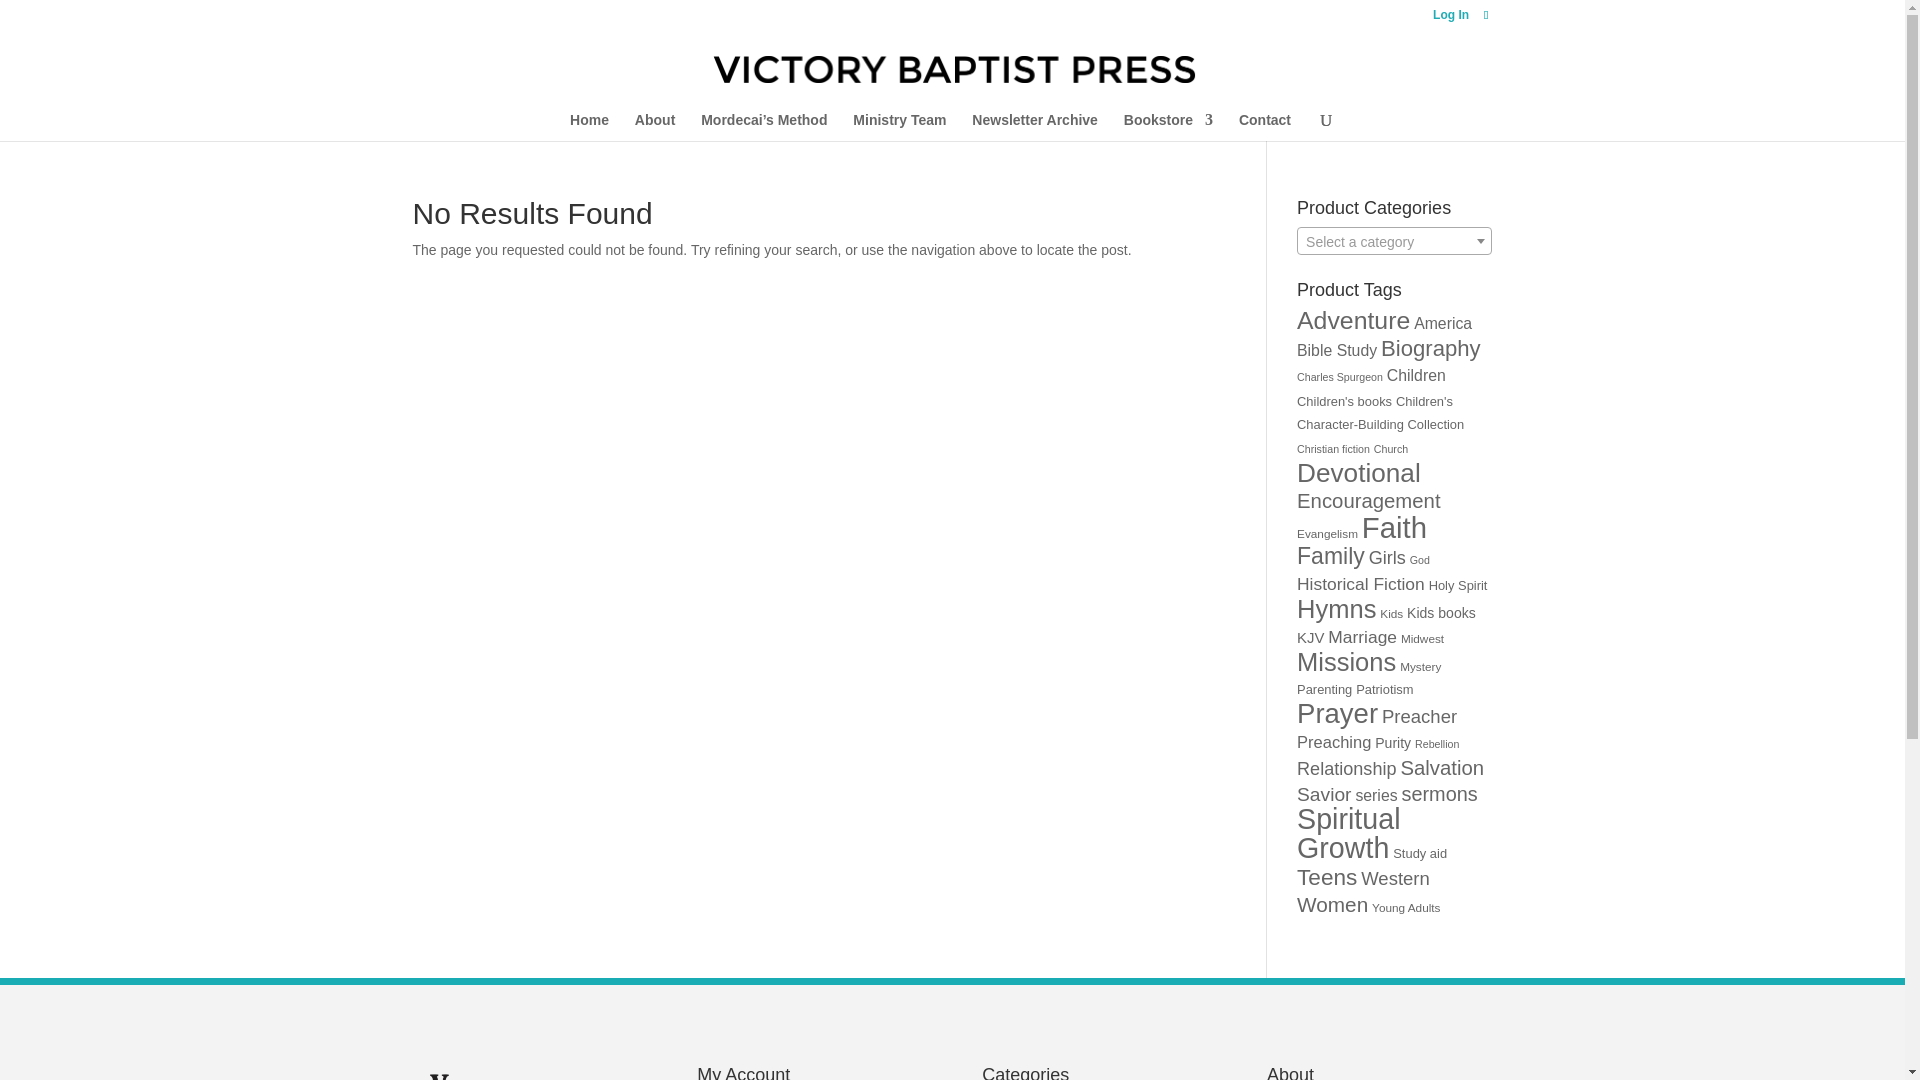  Describe the element at coordinates (1034, 127) in the screenshot. I see `Newsletter Archive` at that location.